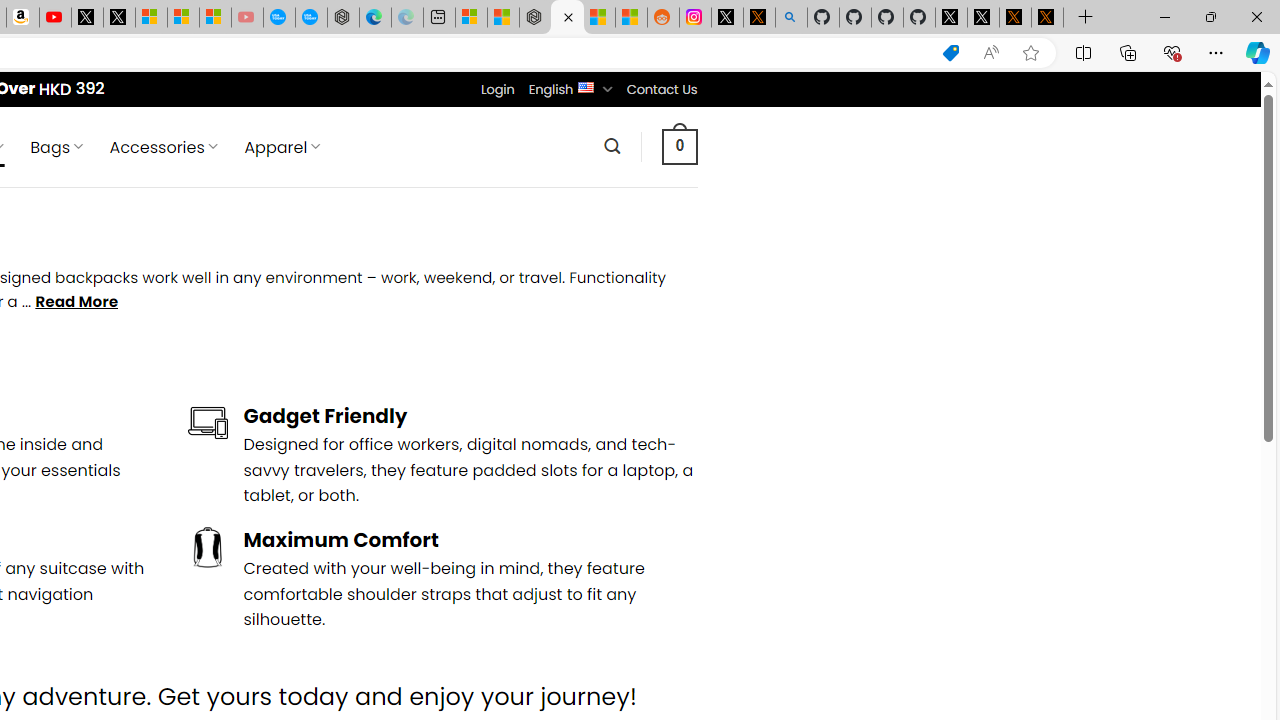 This screenshot has height=720, width=1280. Describe the element at coordinates (791, 18) in the screenshot. I see `github - Search` at that location.